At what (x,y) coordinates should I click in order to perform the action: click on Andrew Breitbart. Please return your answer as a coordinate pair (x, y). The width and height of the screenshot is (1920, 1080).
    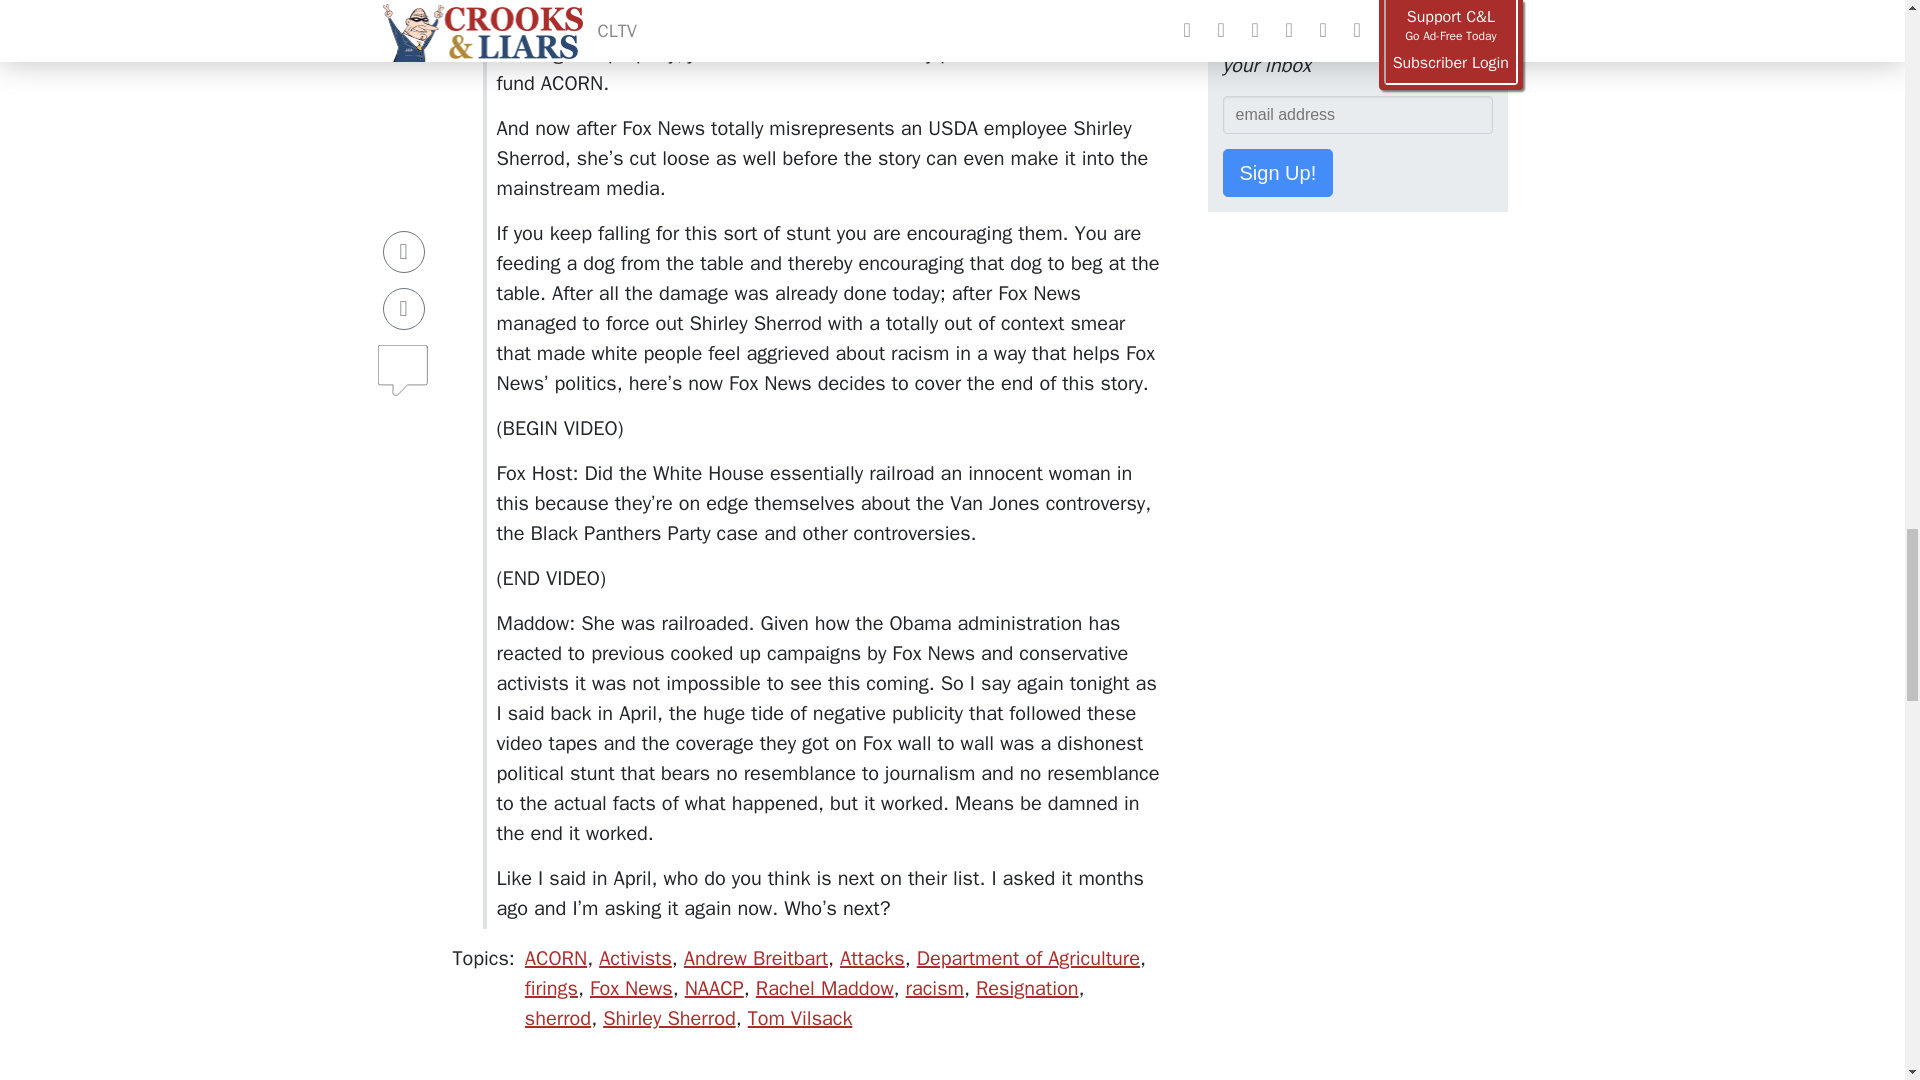
    Looking at the image, I should click on (755, 958).